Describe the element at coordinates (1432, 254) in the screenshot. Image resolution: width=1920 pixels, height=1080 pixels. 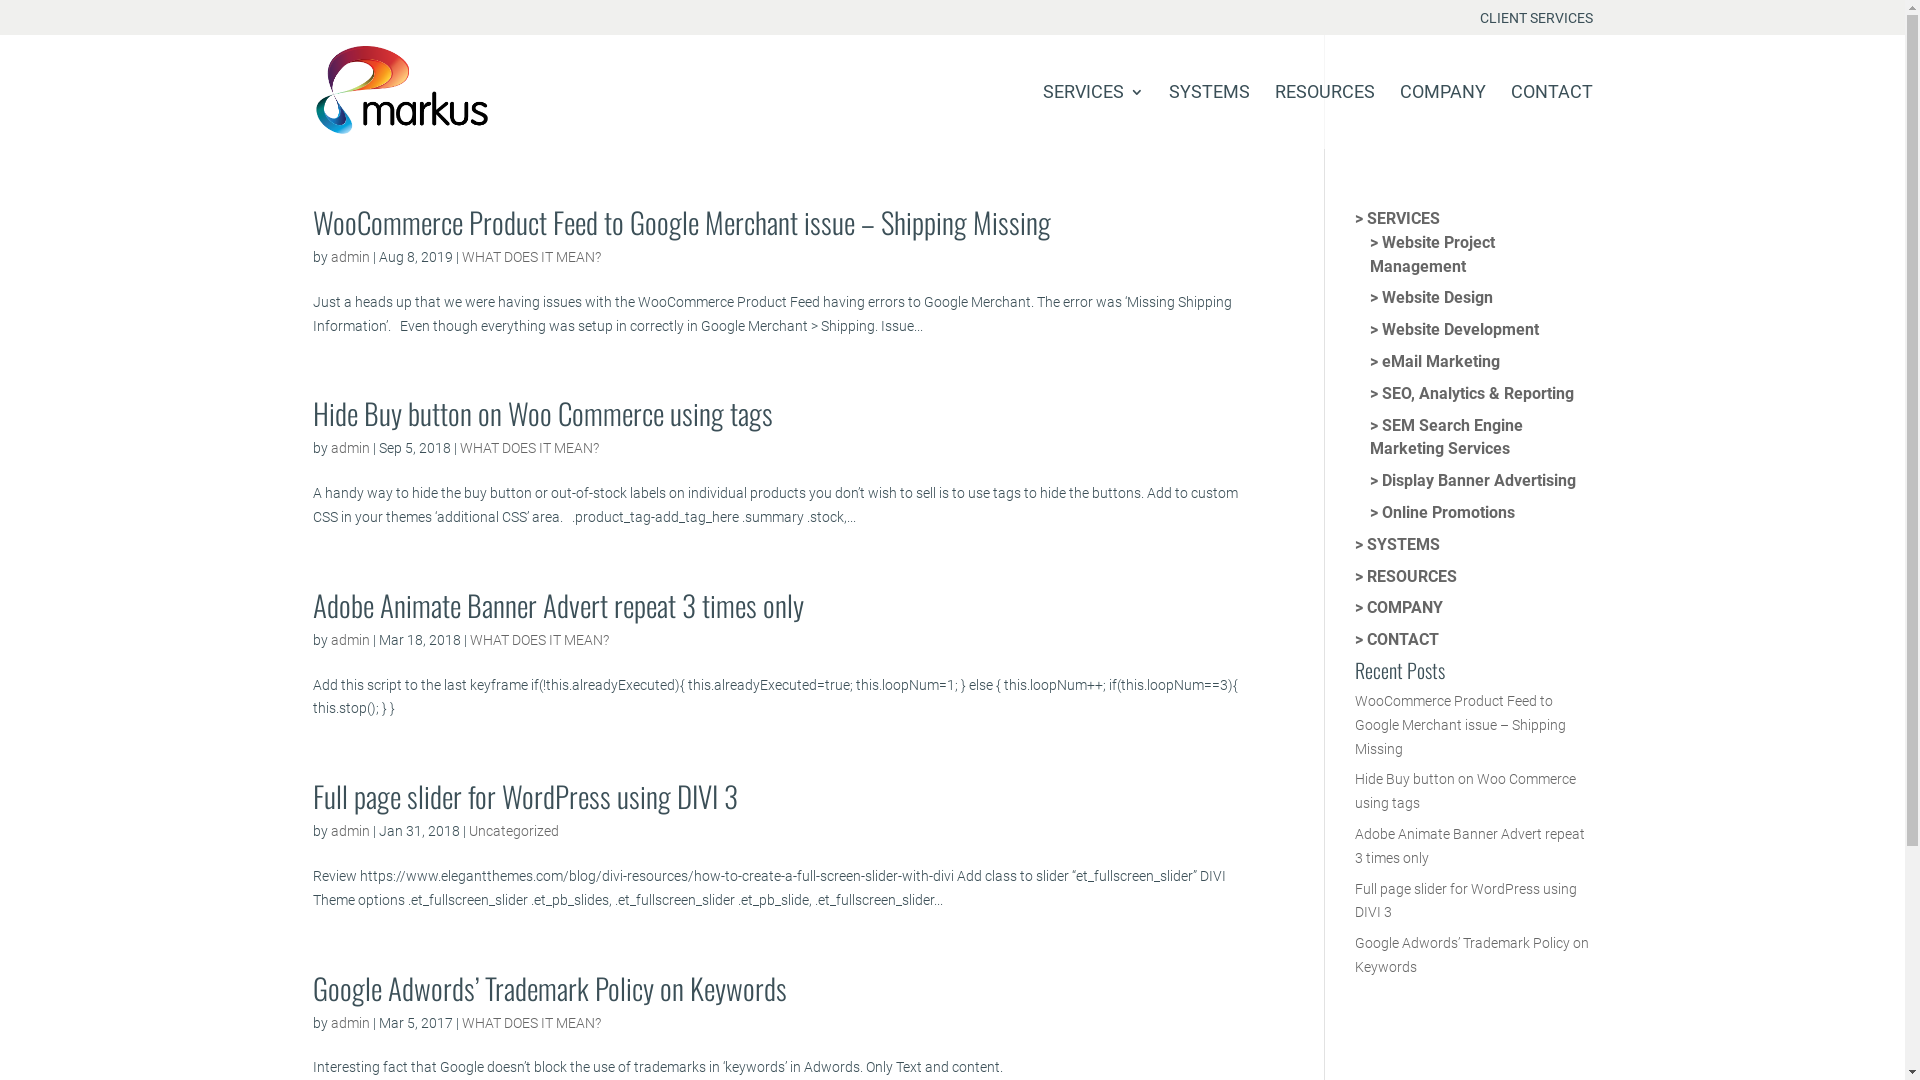
I see `Website Project Management` at that location.